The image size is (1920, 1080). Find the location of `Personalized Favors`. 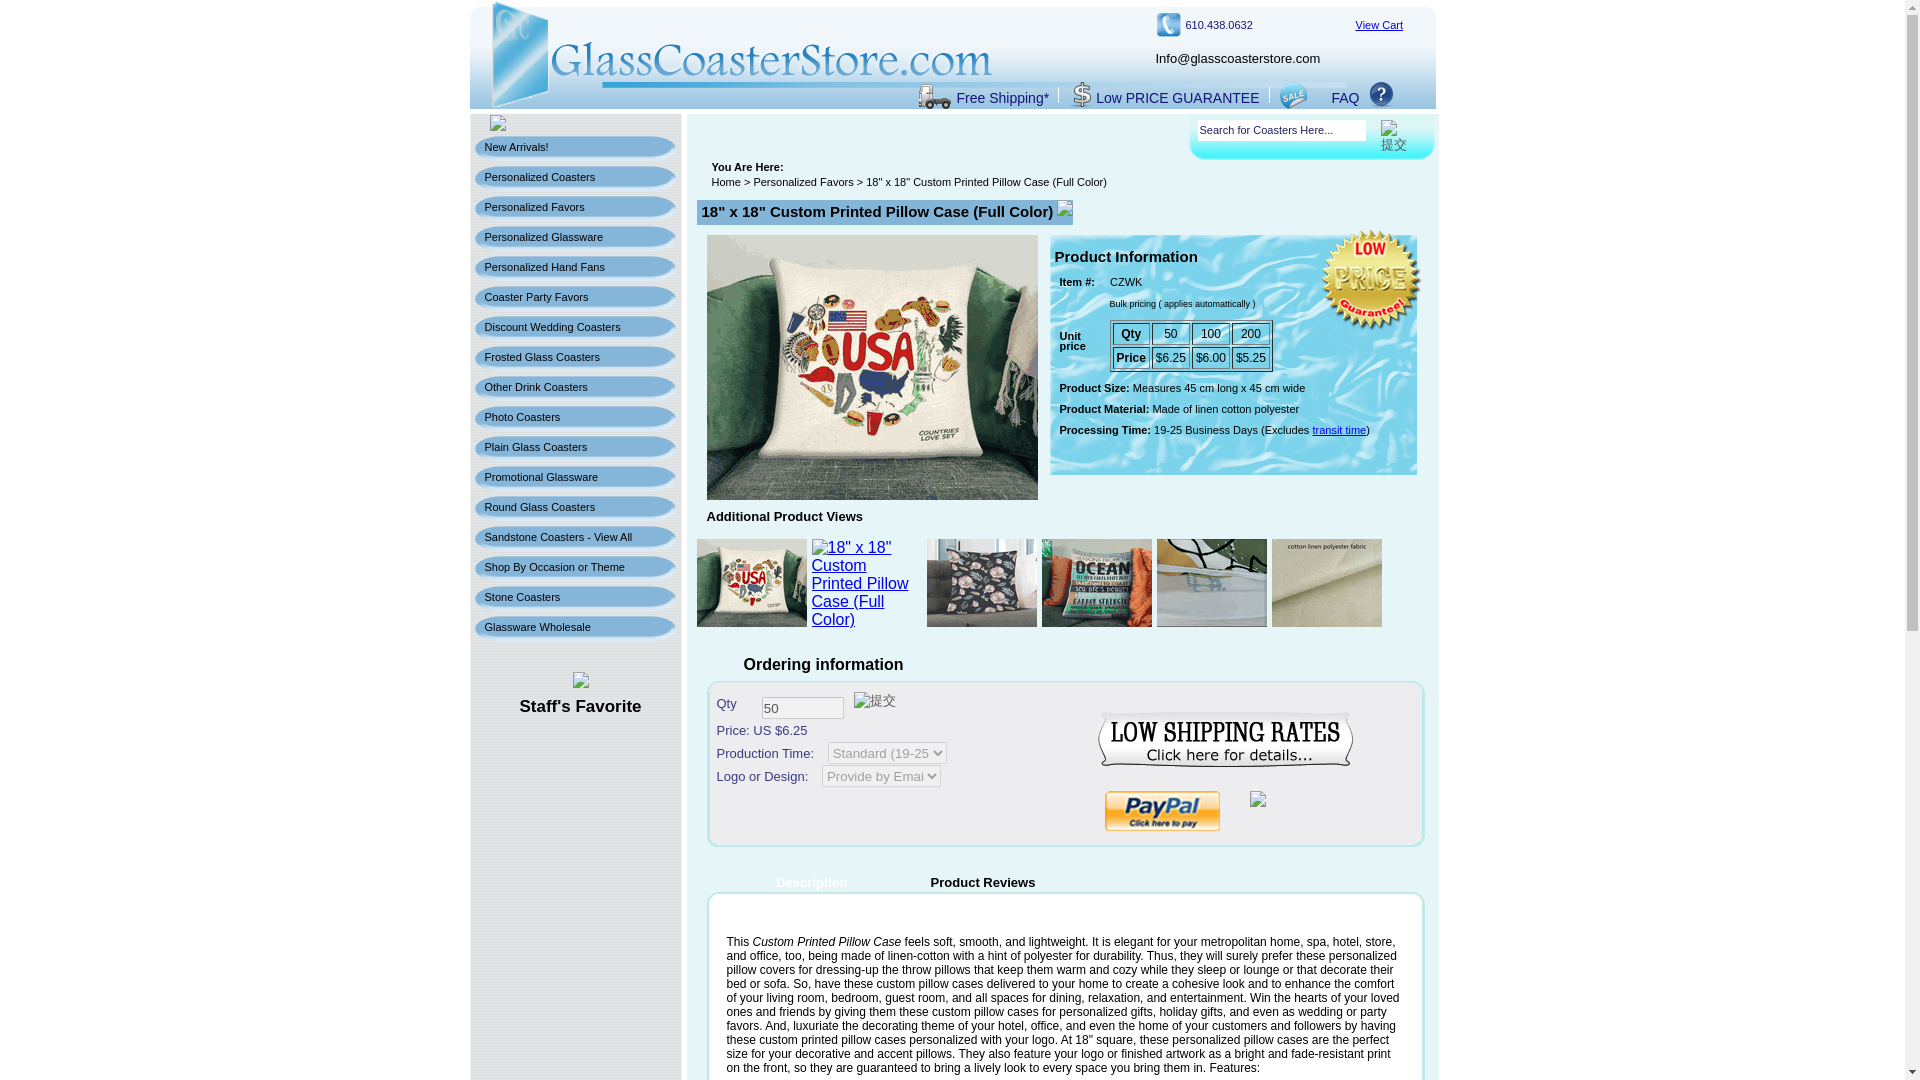

Personalized Favors is located at coordinates (802, 182).